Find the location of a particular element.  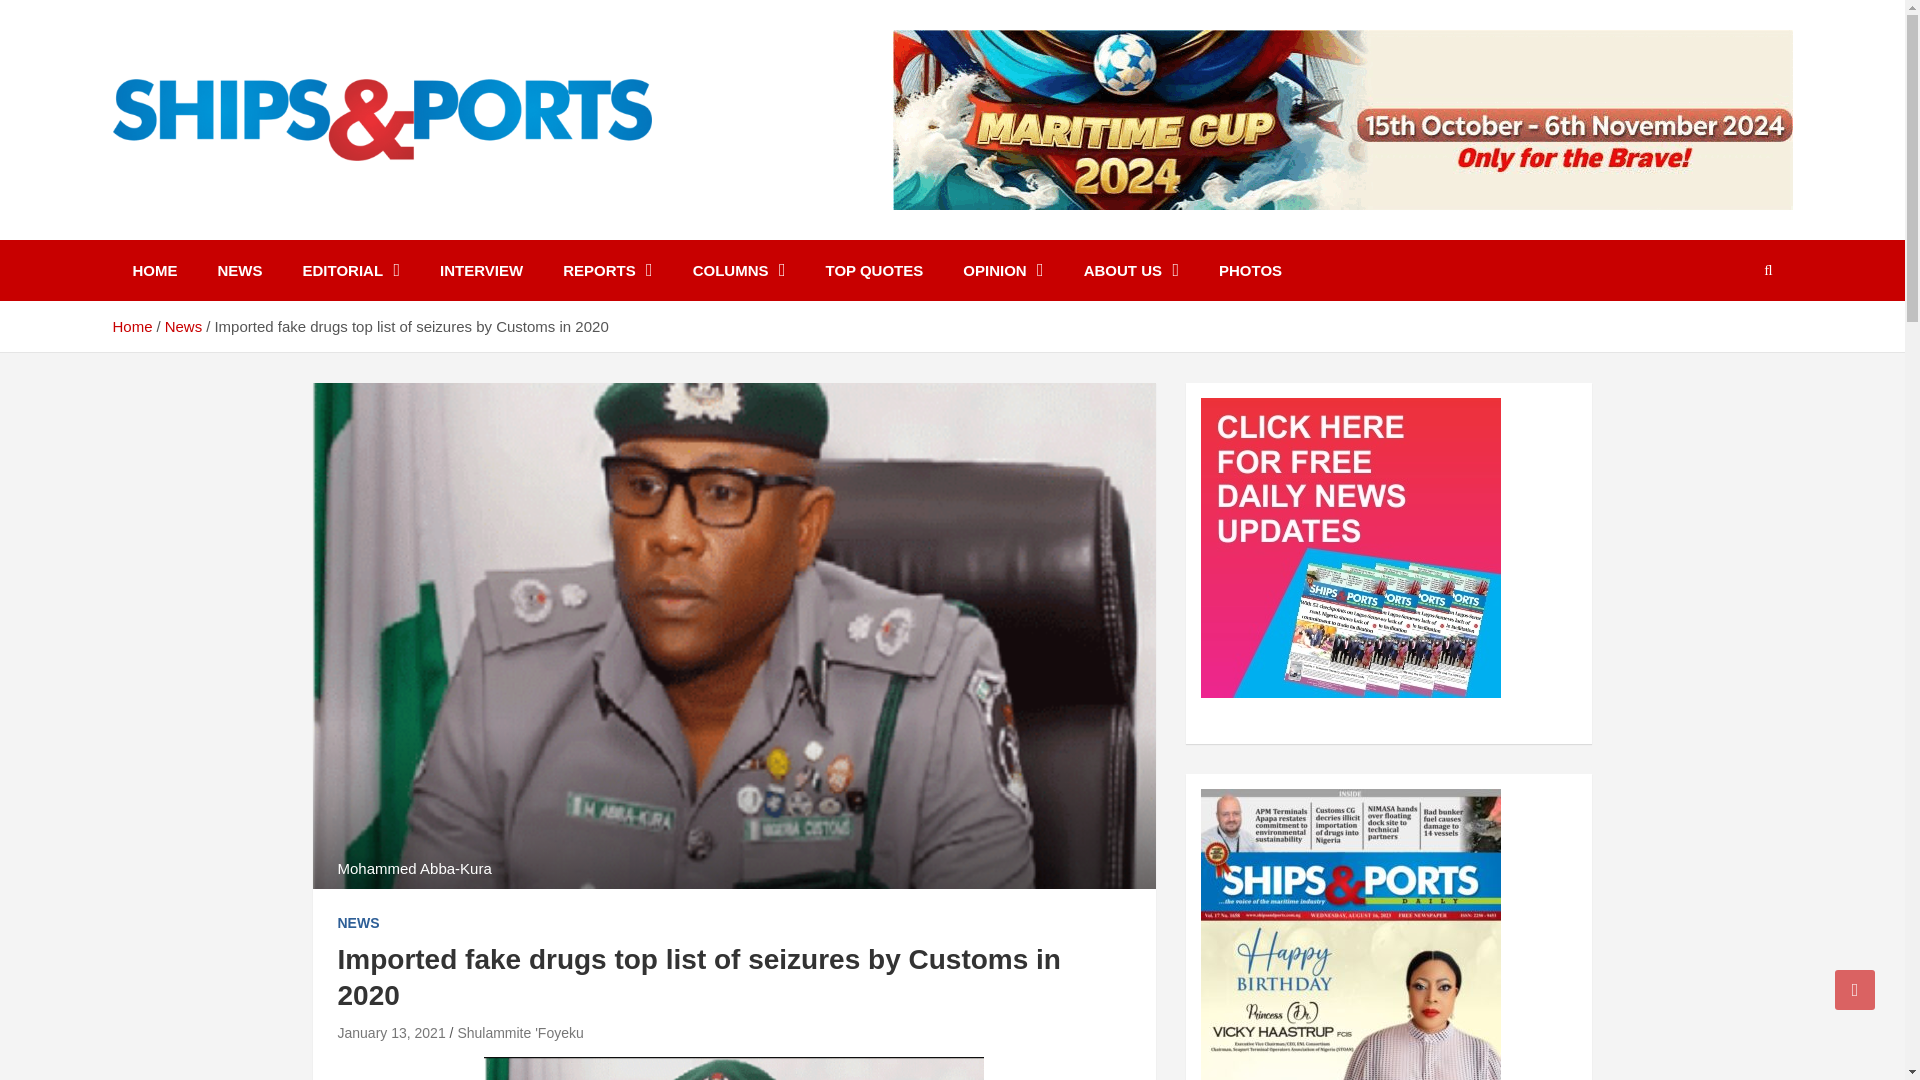

ABOUT US is located at coordinates (1130, 270).